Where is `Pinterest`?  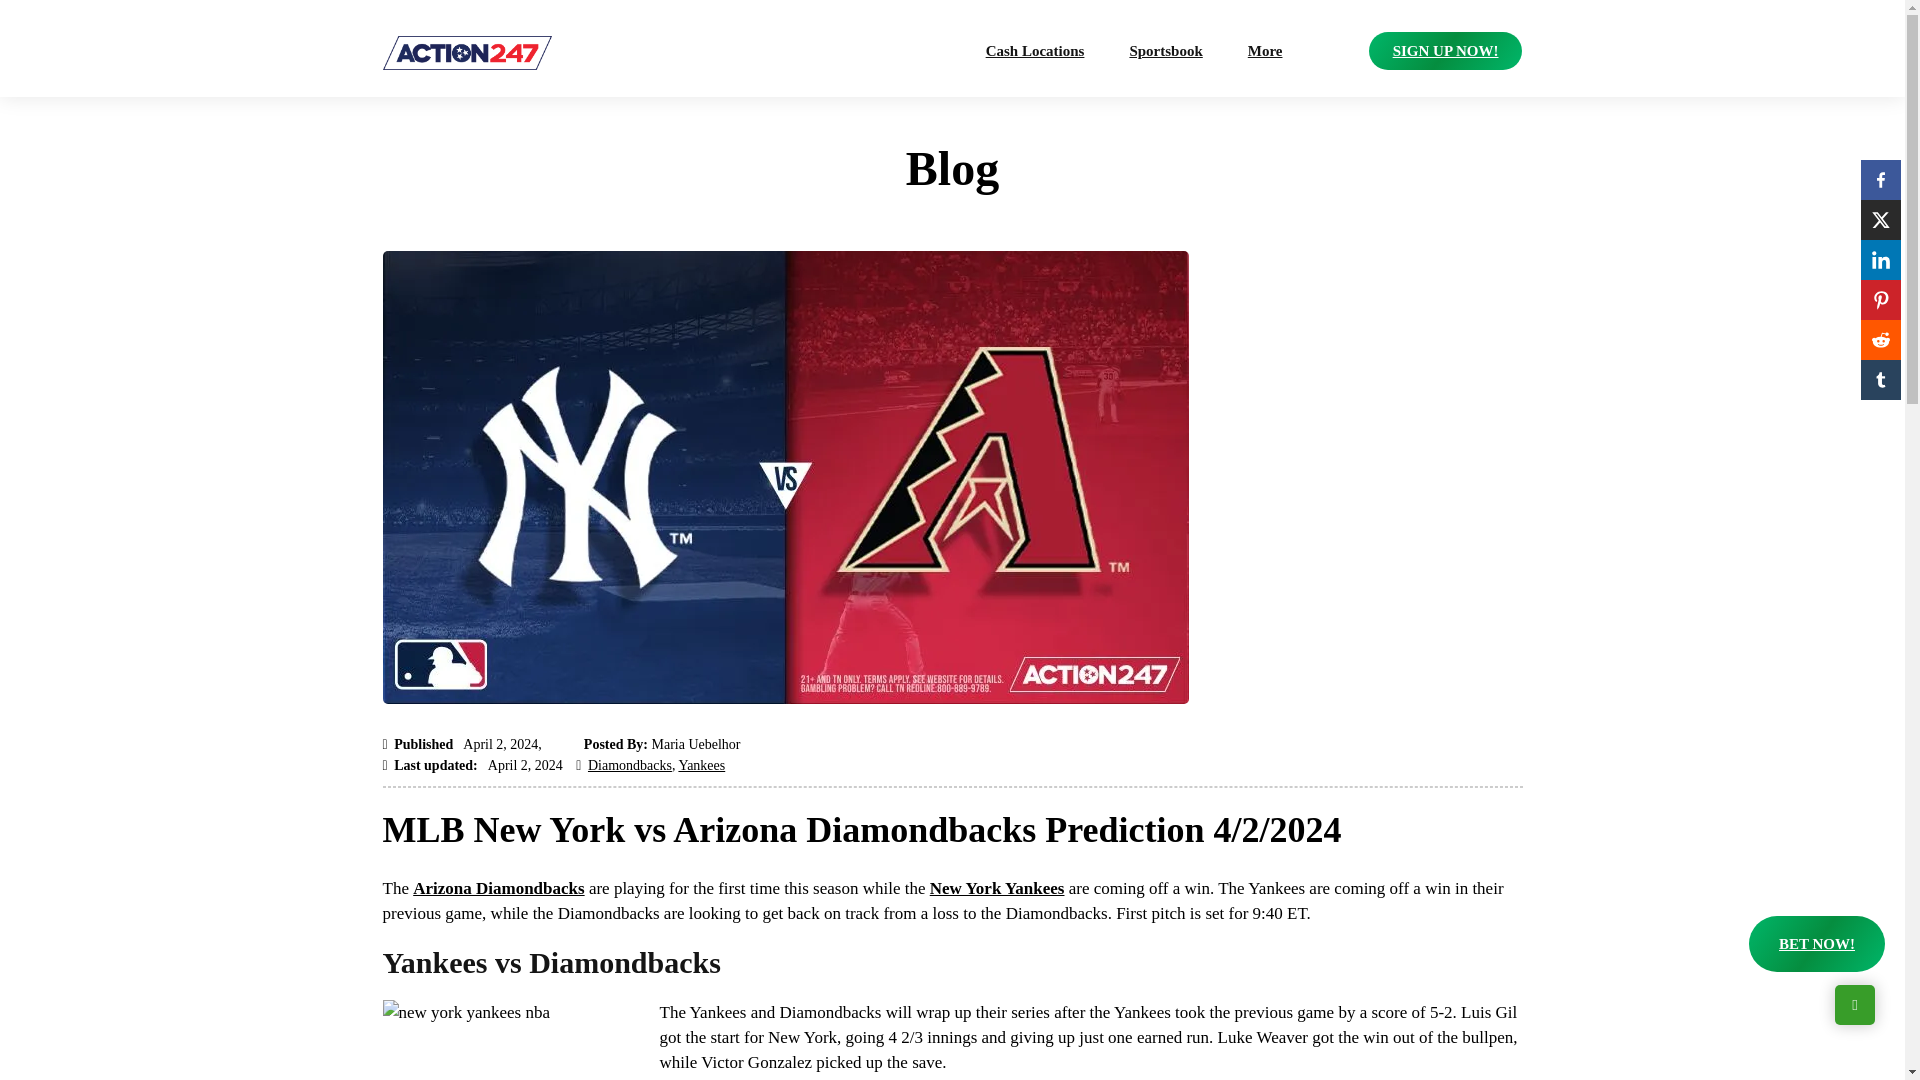 Pinterest is located at coordinates (1880, 299).